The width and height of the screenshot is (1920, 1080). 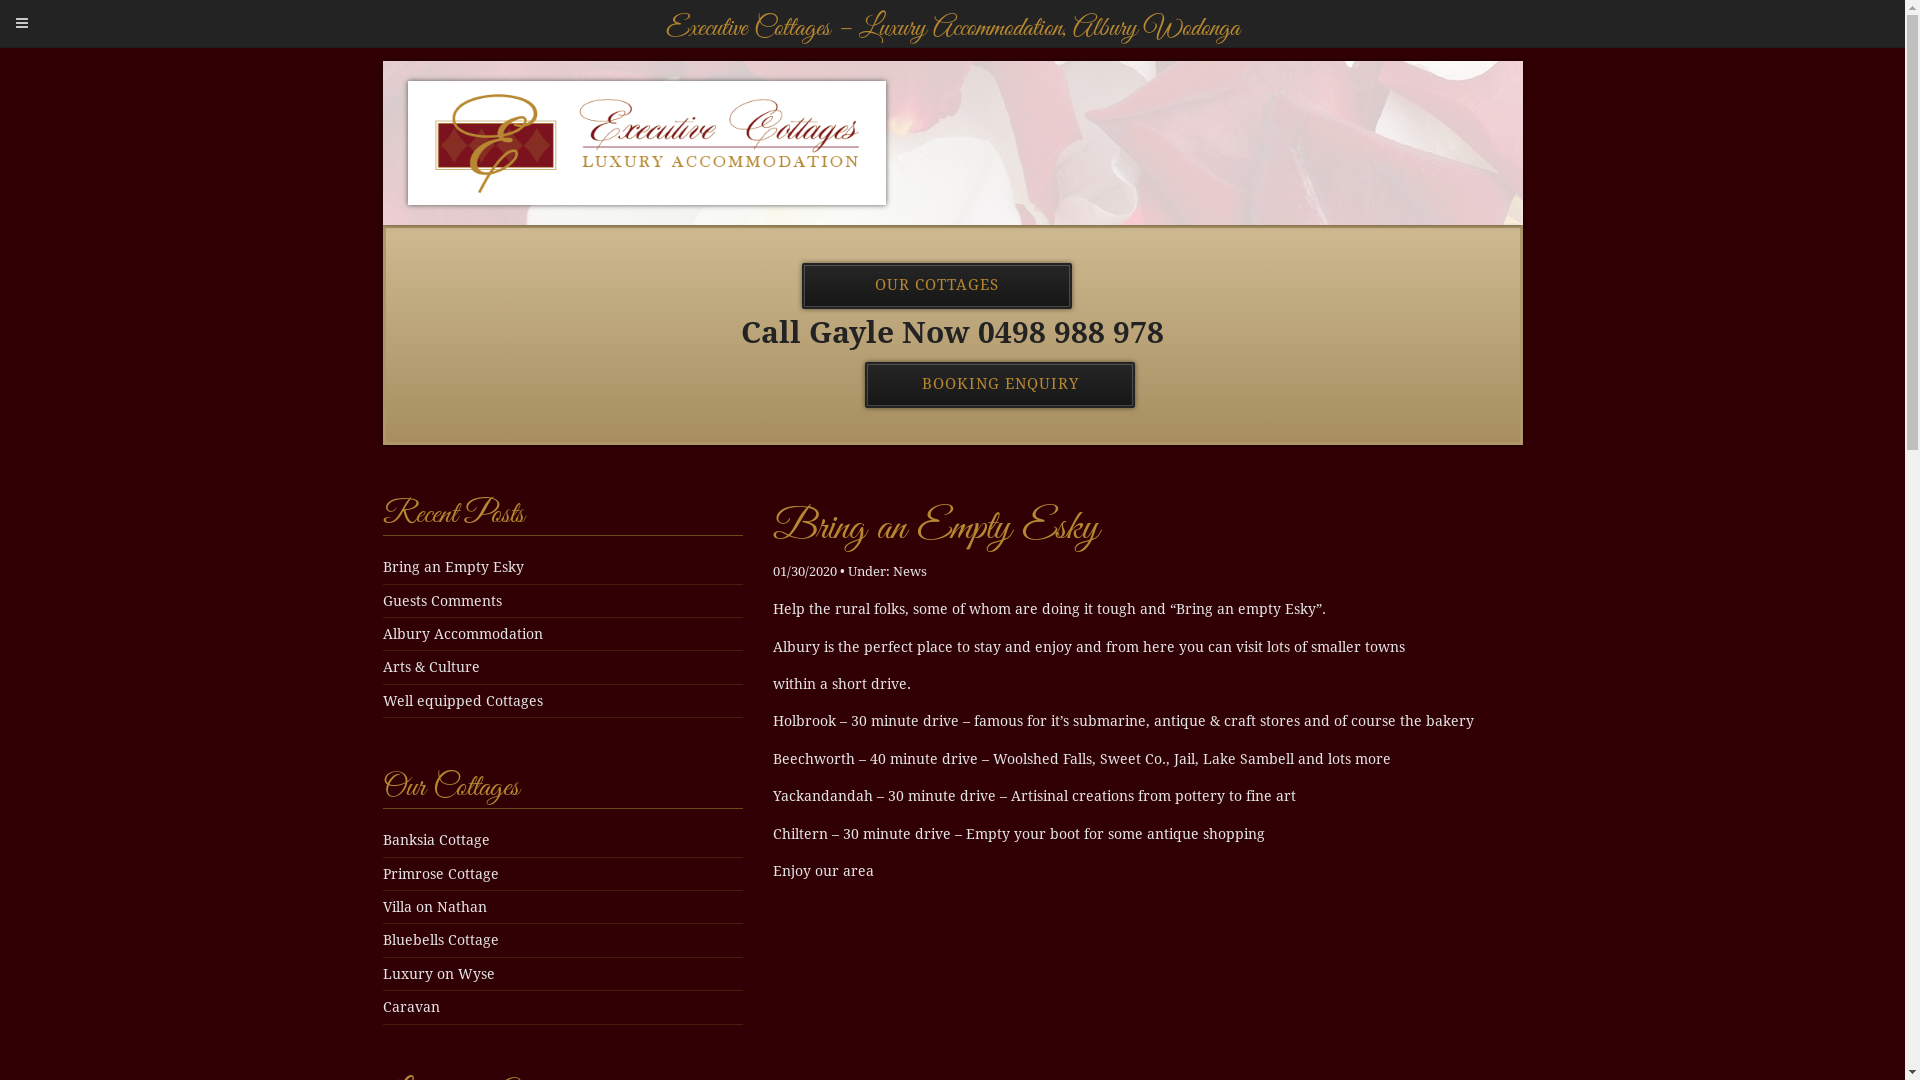 I want to click on OUR COTTAGES, so click(x=936, y=285).